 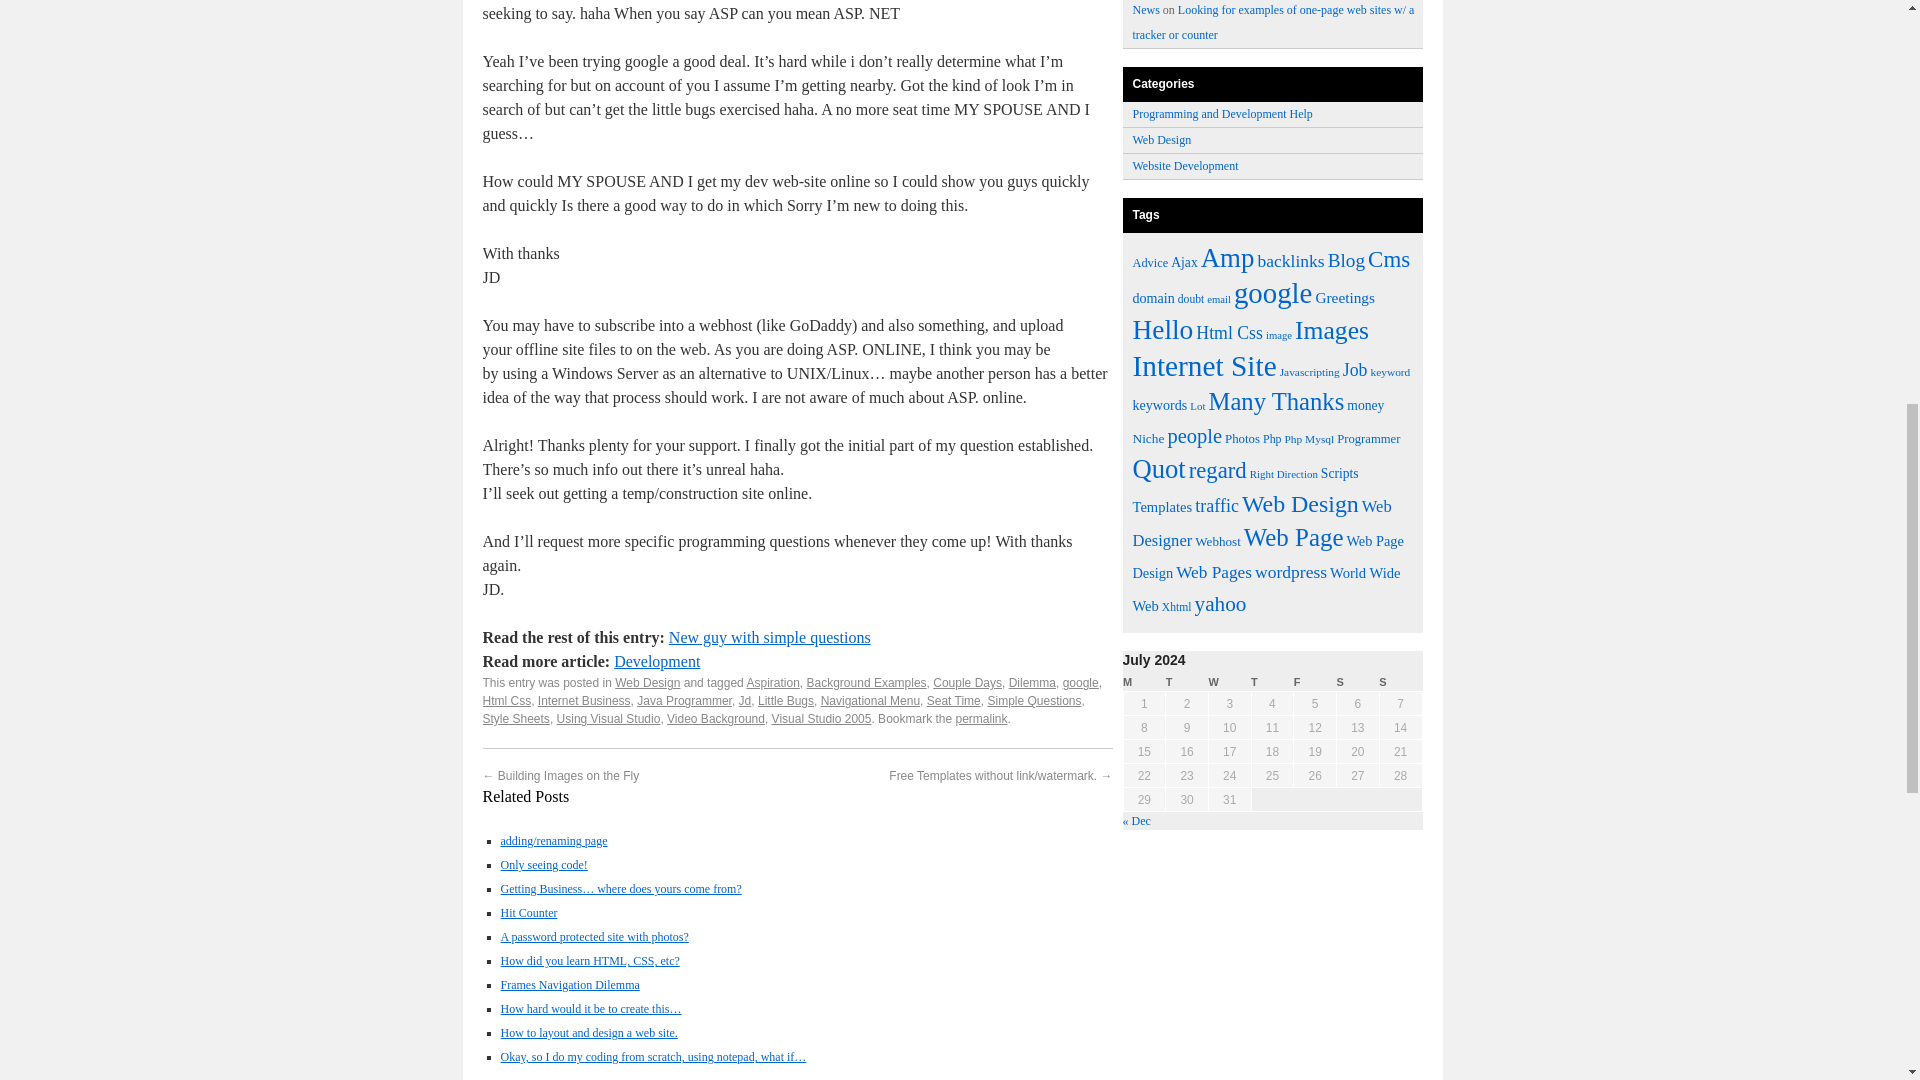 I want to click on Seat Time, so click(x=954, y=701).